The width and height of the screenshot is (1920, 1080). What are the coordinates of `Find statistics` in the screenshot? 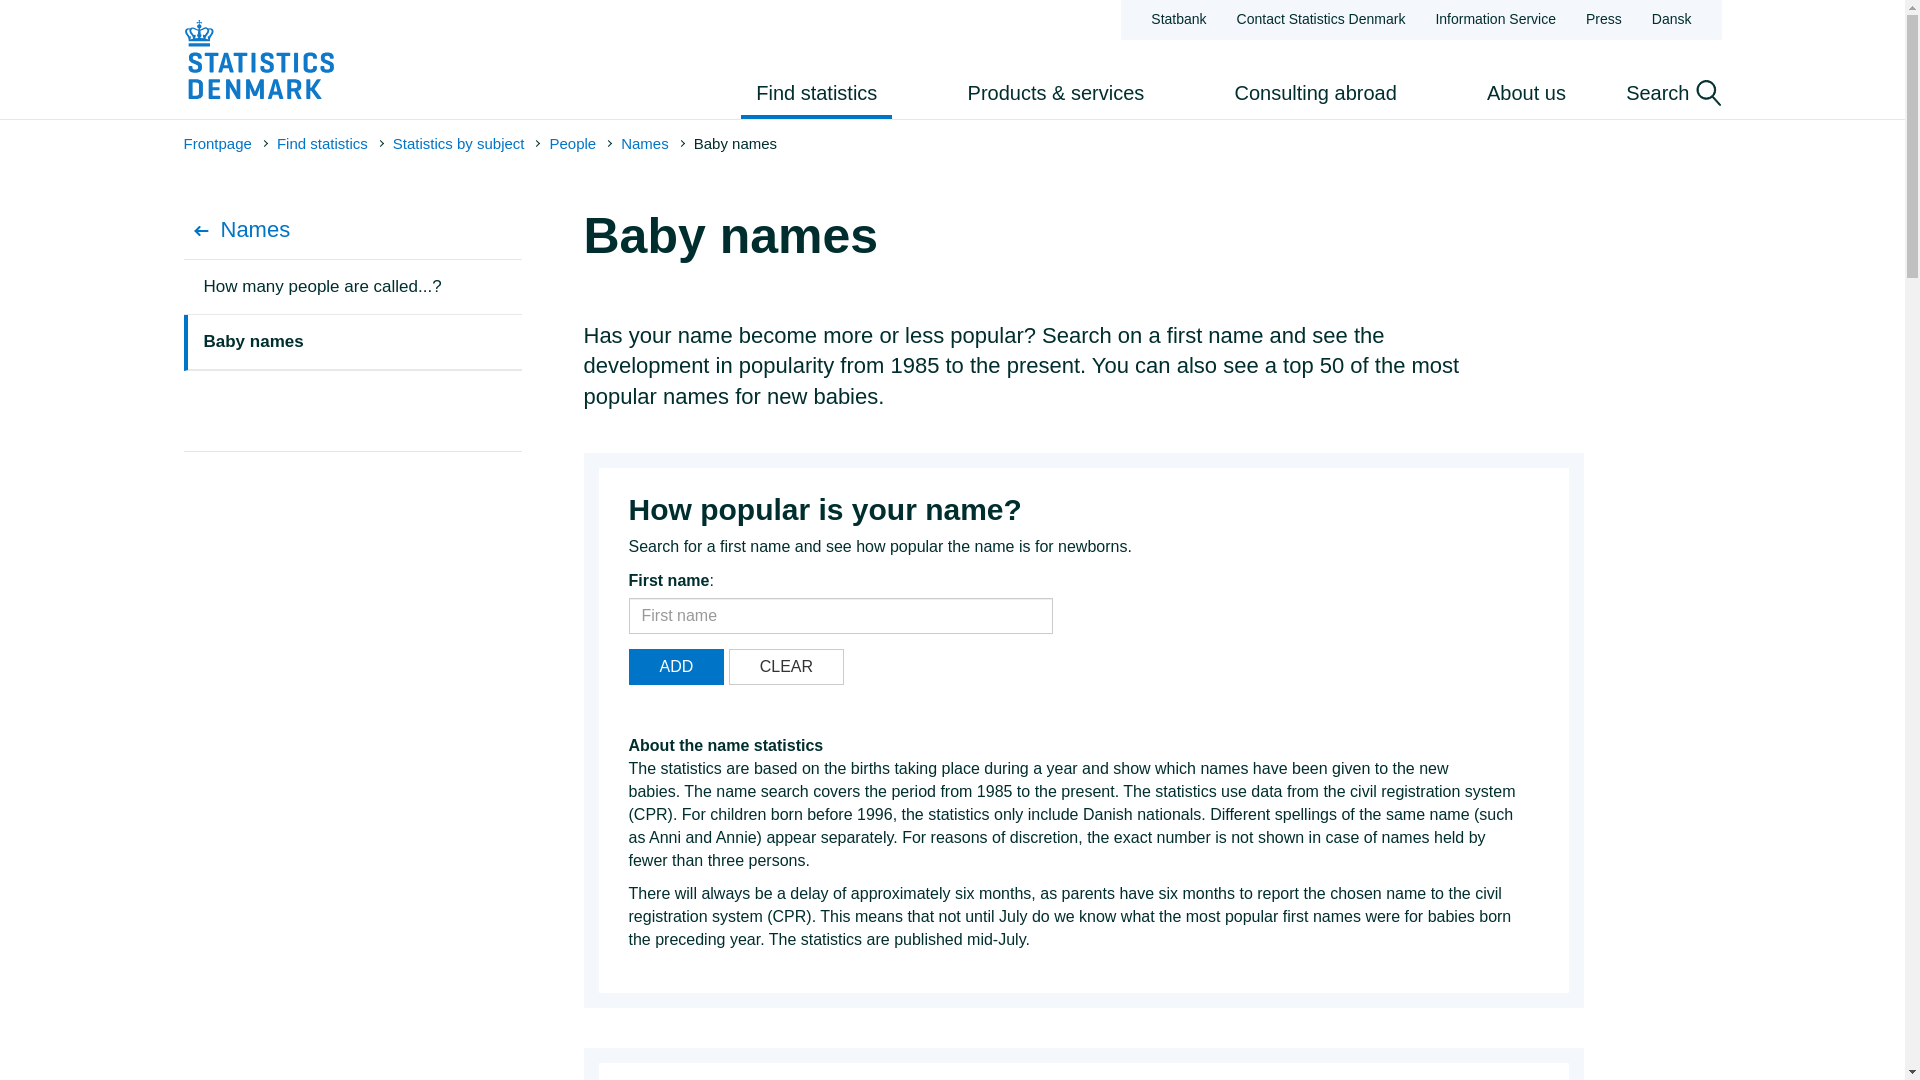 It's located at (816, 92).